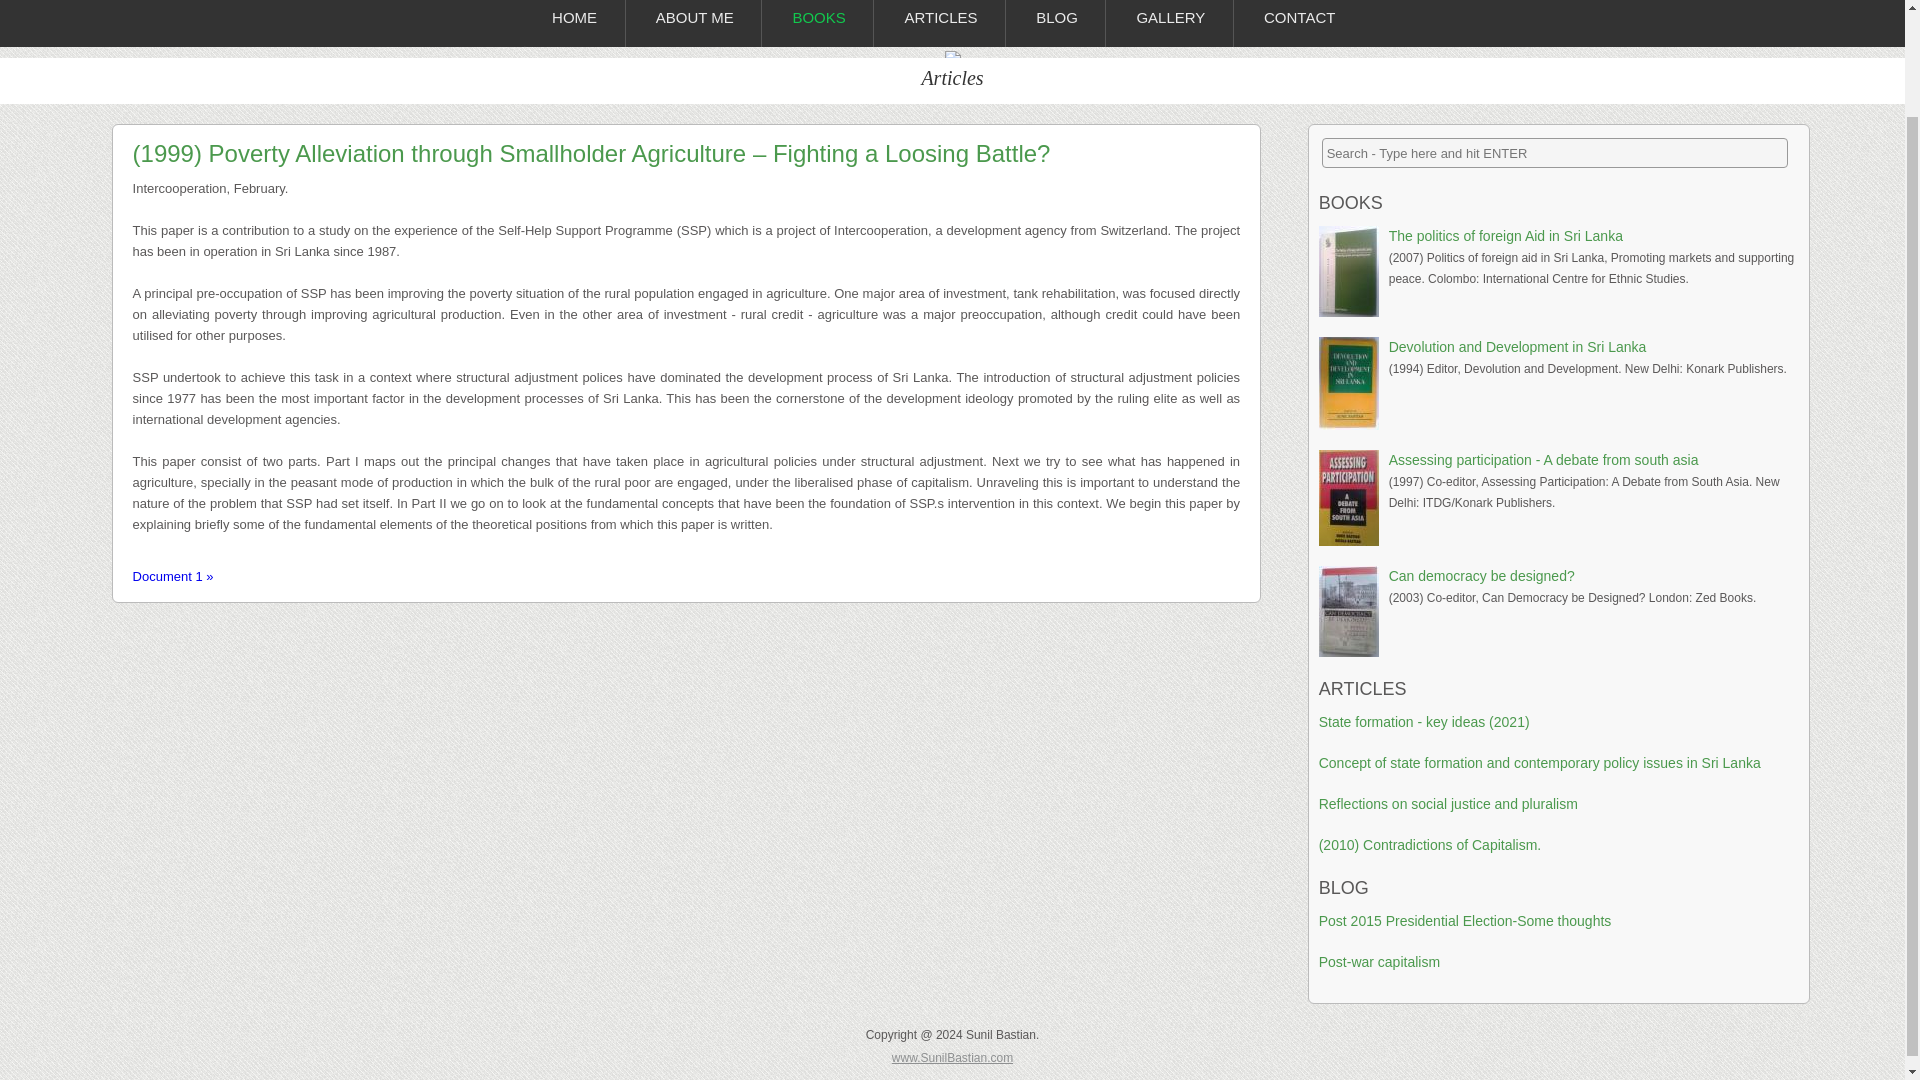 The image size is (1920, 1080). I want to click on Reflections on social justice and pluralism, so click(1448, 804).